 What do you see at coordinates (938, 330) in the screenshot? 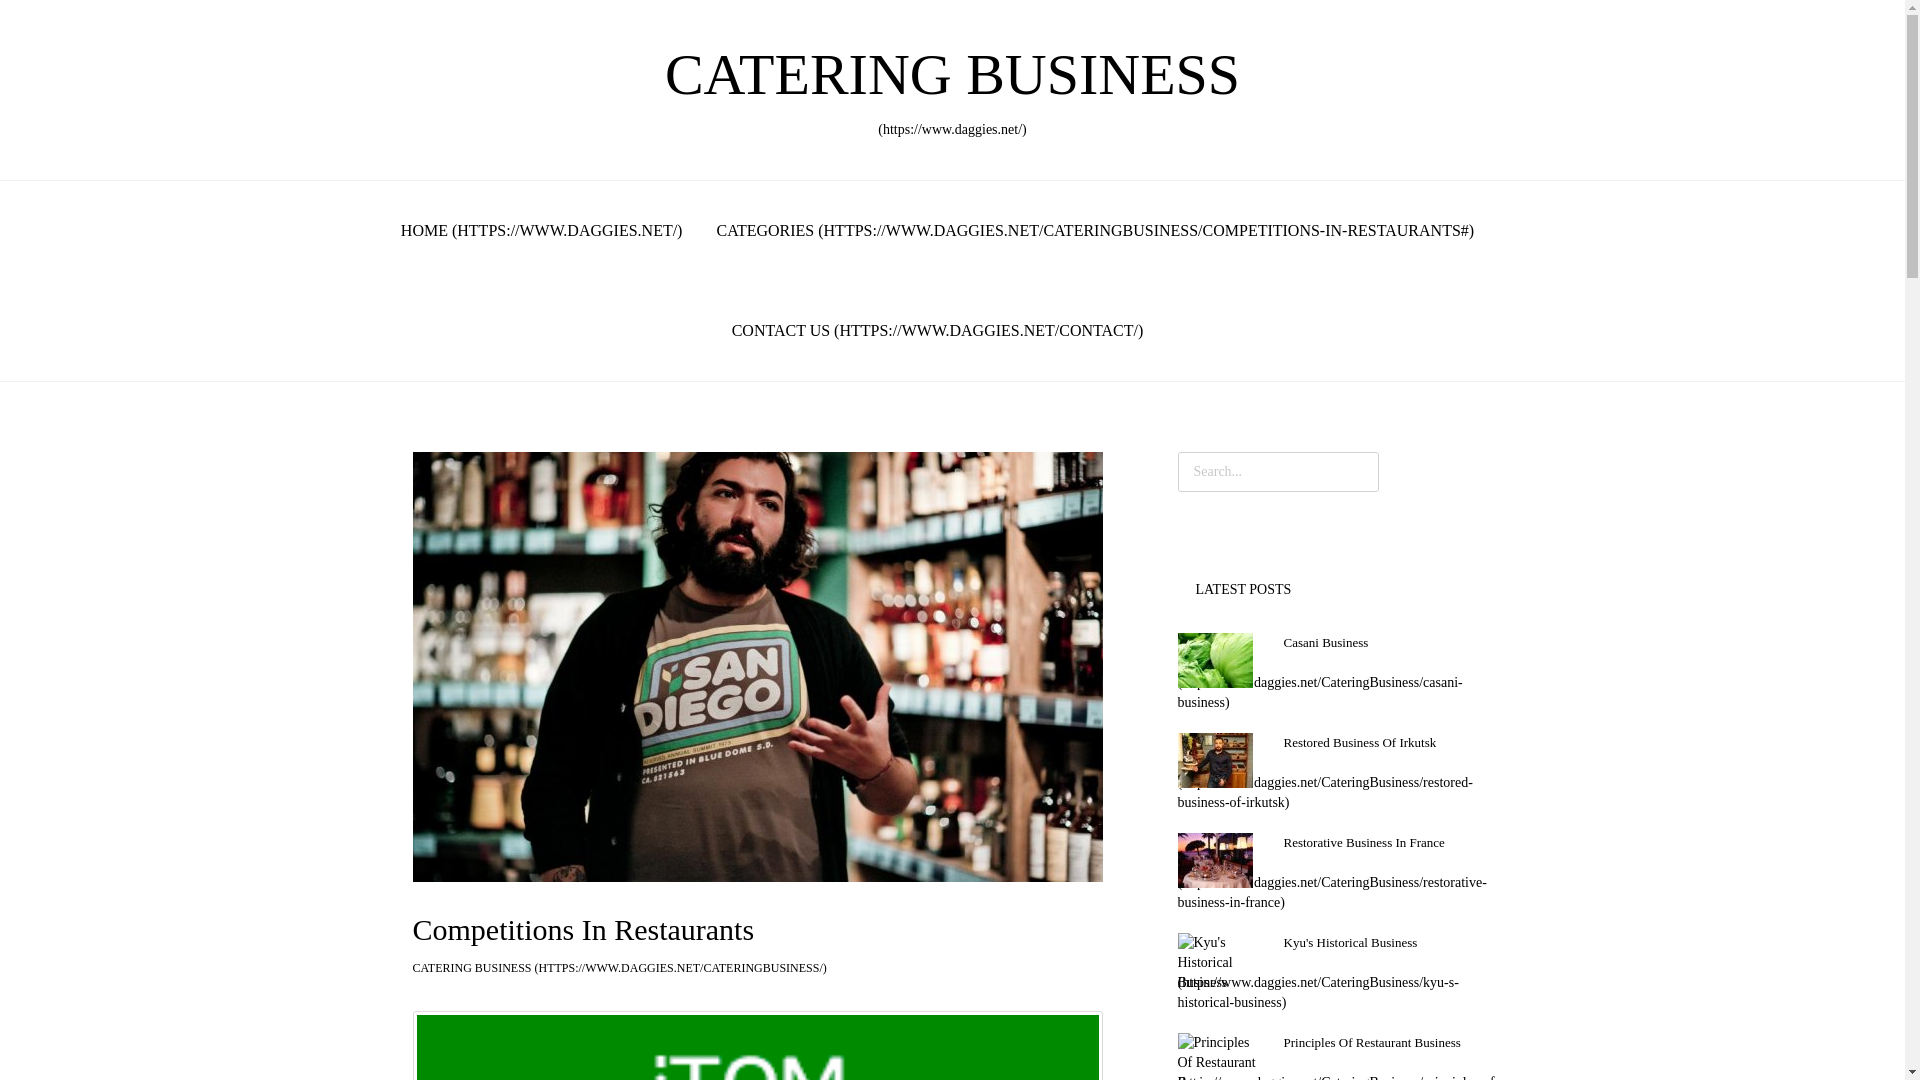
I see `CONTACT US` at bounding box center [938, 330].